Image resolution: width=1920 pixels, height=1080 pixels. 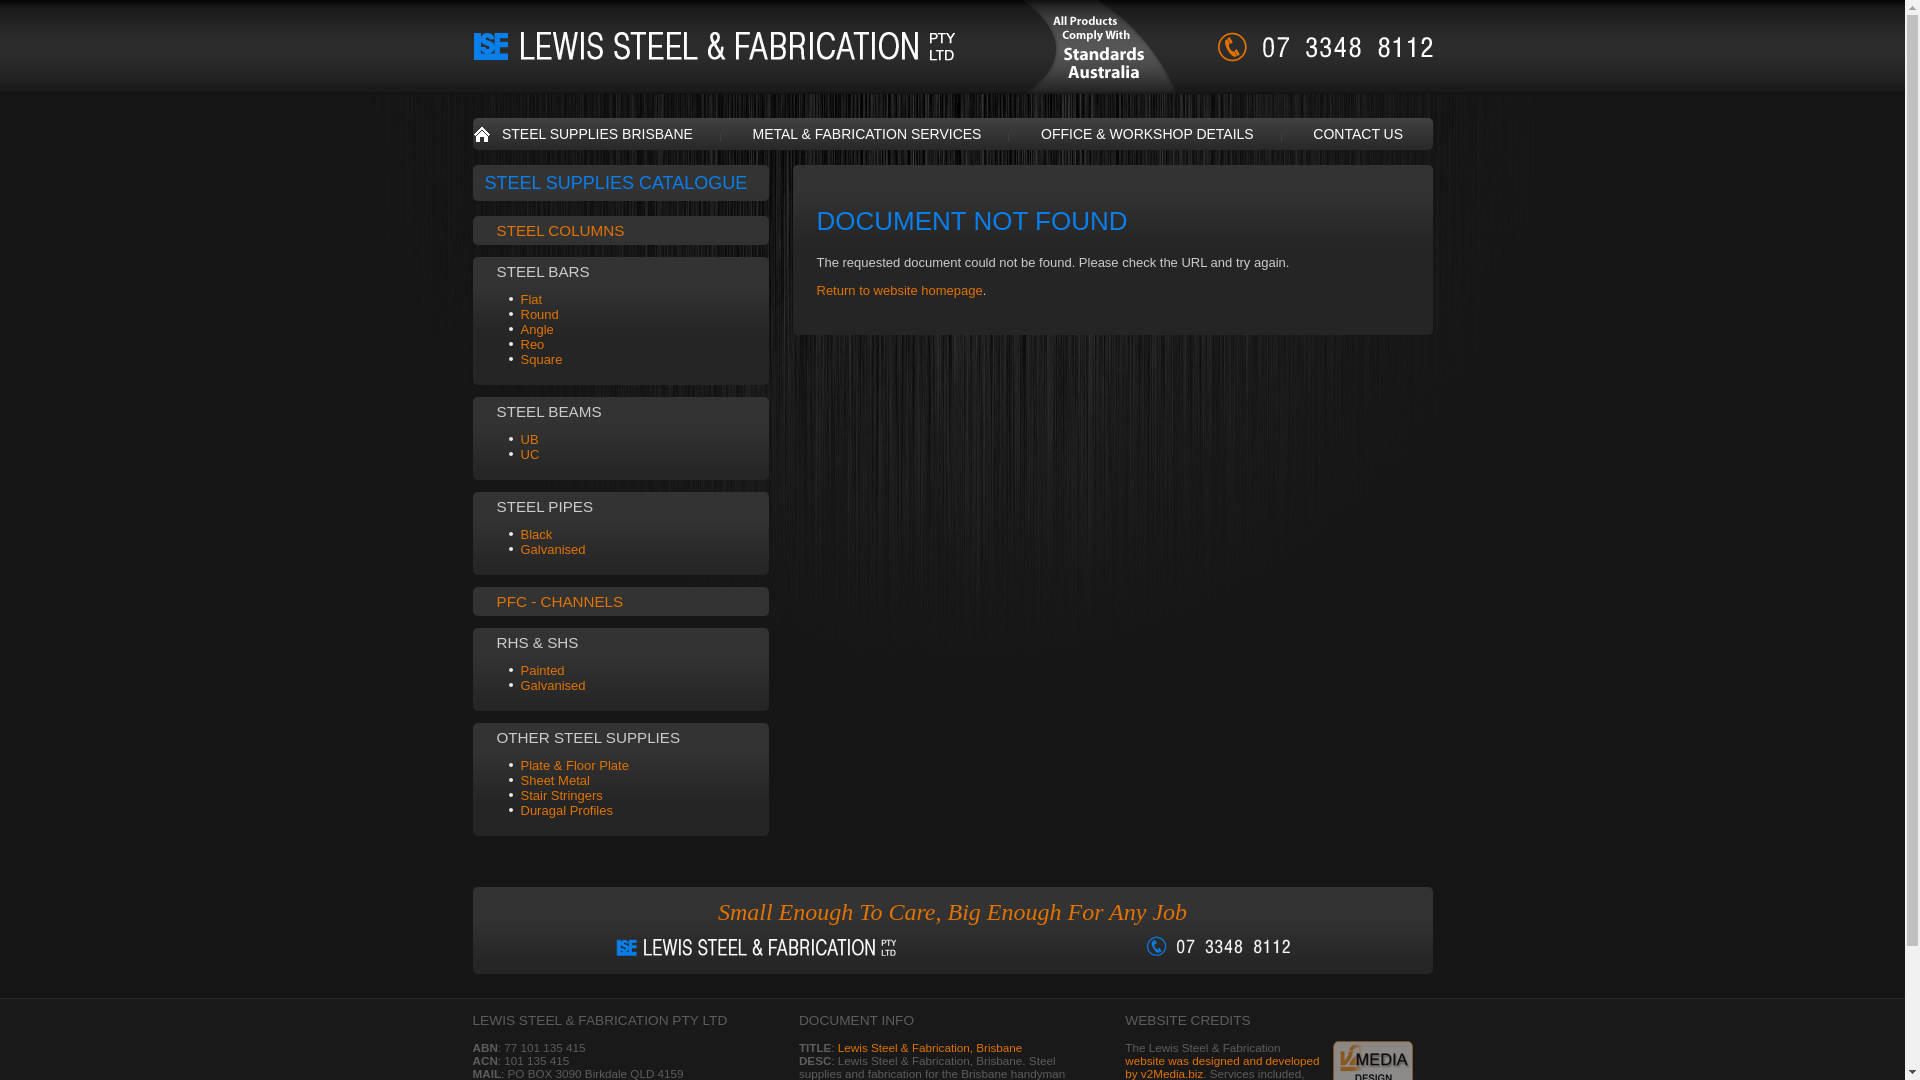 I want to click on Square, so click(x=541, y=360).